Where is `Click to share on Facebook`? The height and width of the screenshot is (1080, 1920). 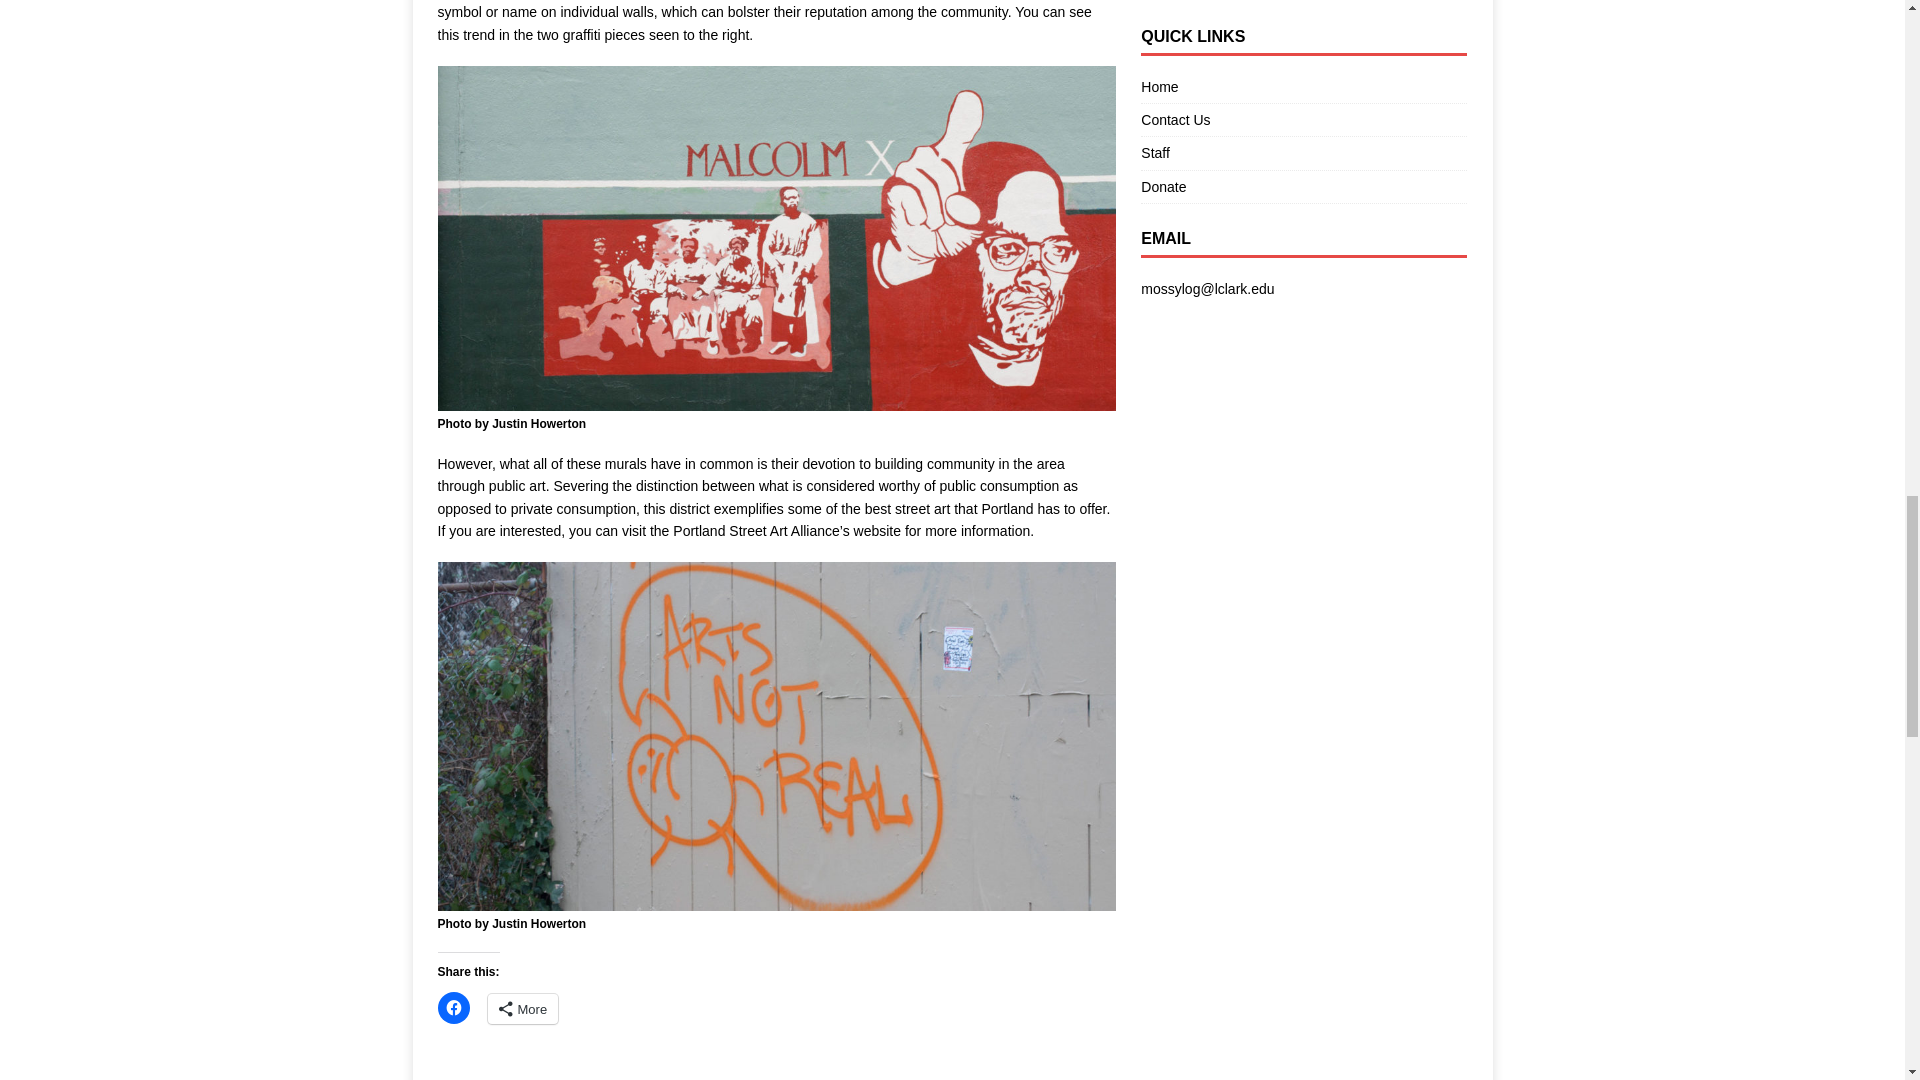 Click to share on Facebook is located at coordinates (454, 1008).